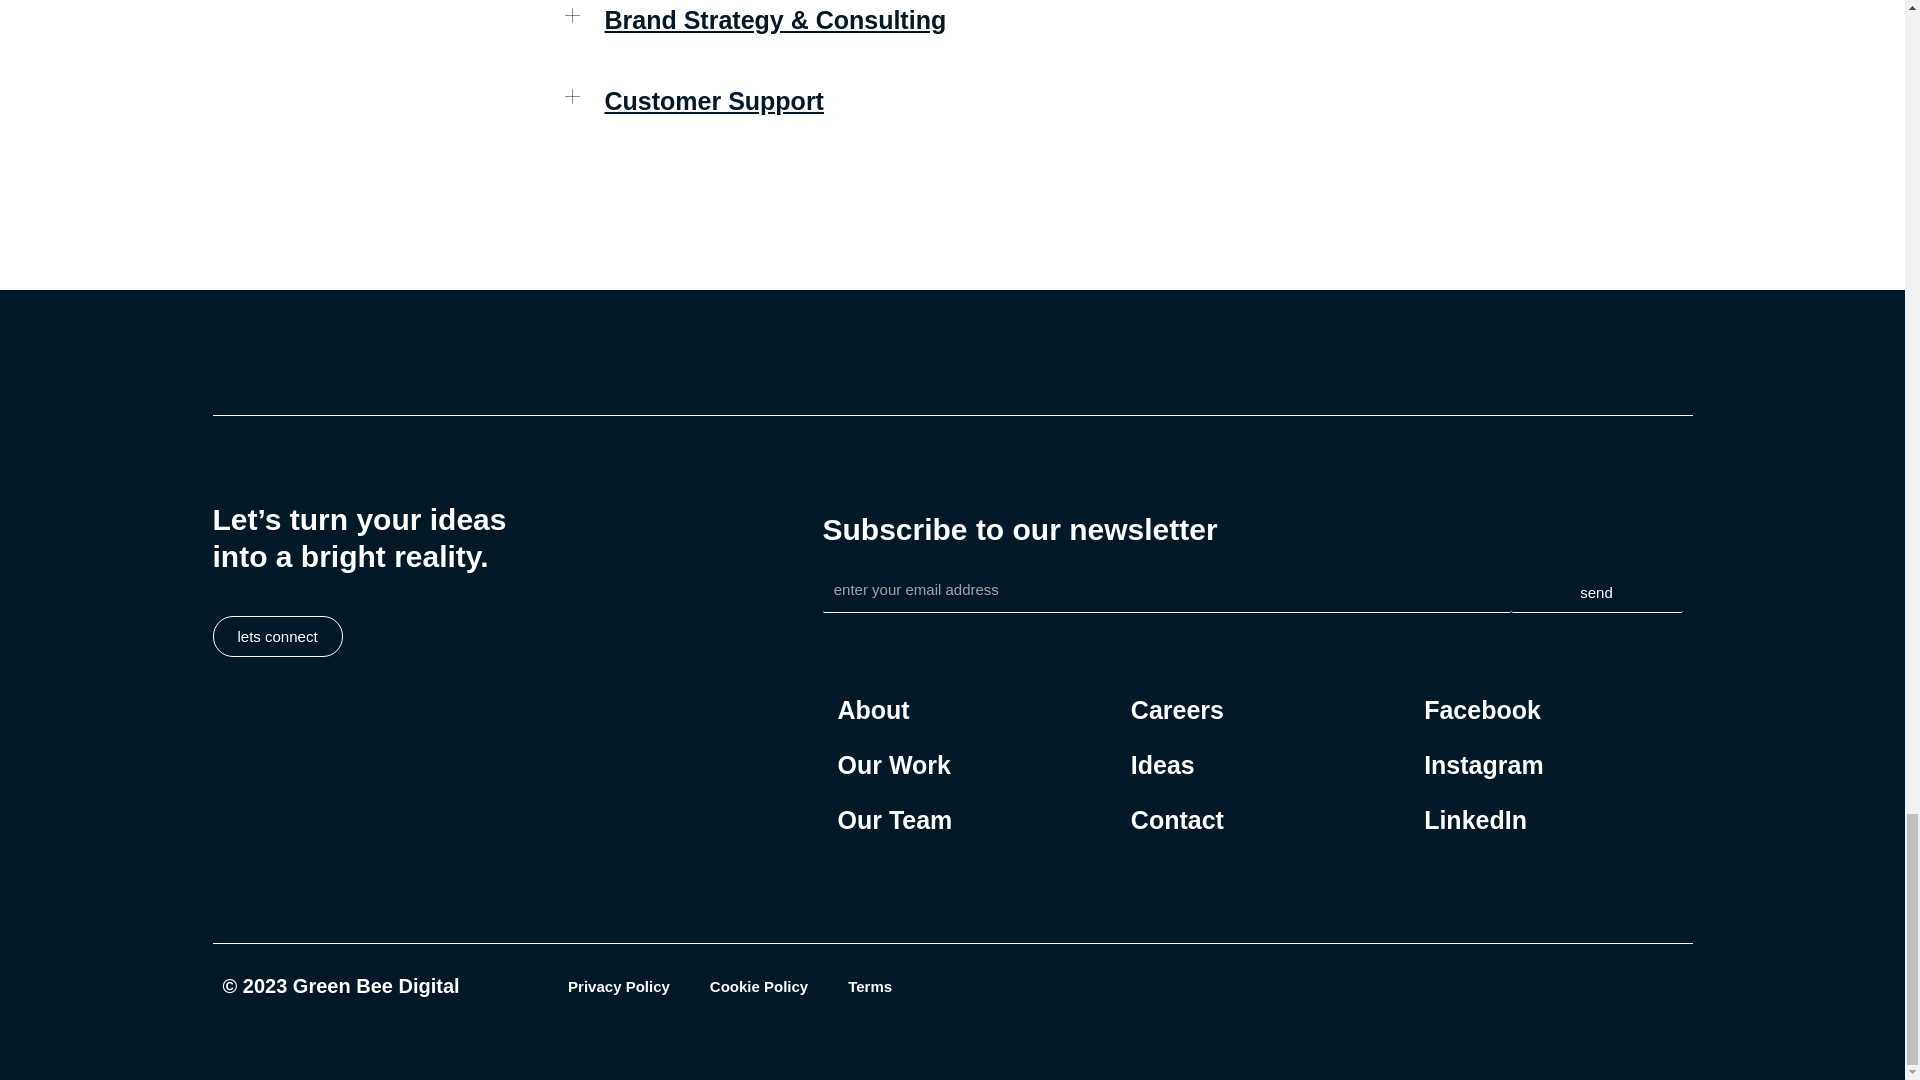 Image resolution: width=1920 pixels, height=1080 pixels. What do you see at coordinates (1483, 820) in the screenshot?
I see `LinkedIn` at bounding box center [1483, 820].